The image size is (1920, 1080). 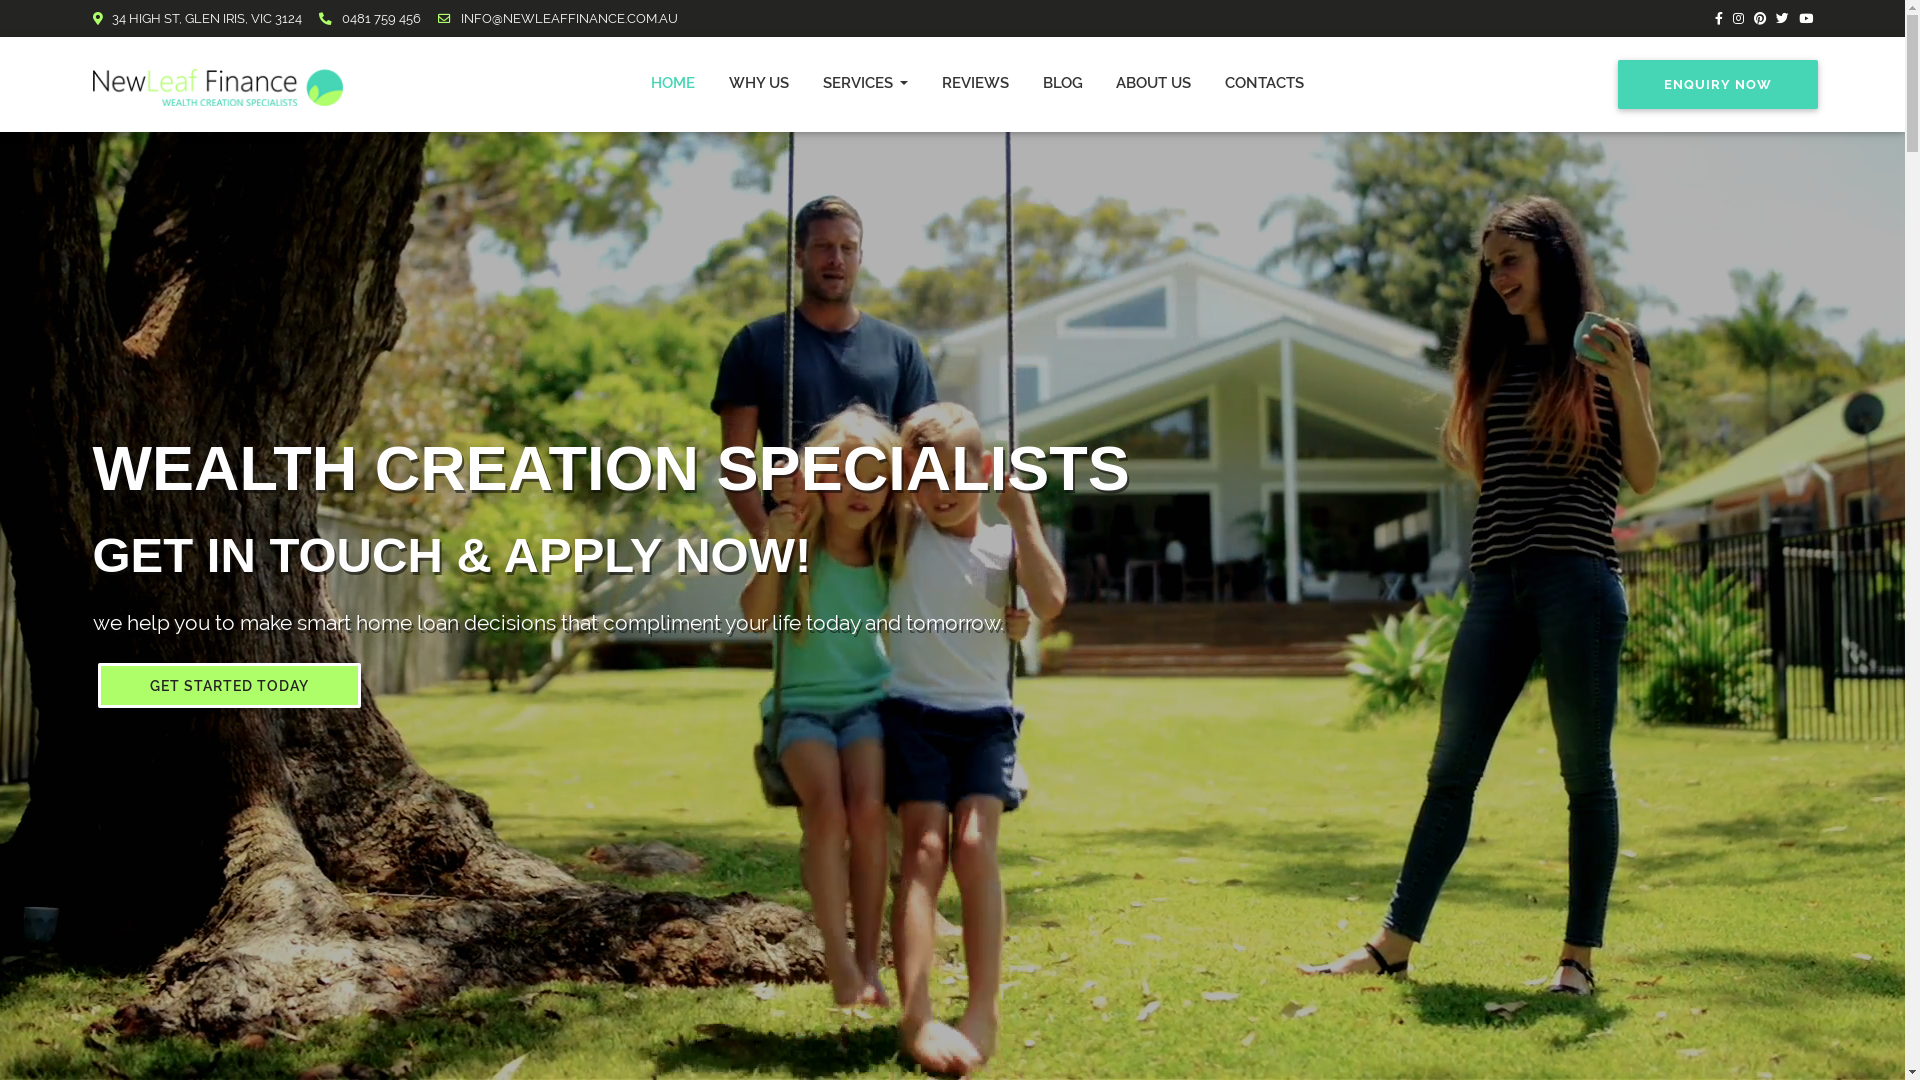 What do you see at coordinates (1718, 84) in the screenshot?
I see `ENQUIRY NOW` at bounding box center [1718, 84].